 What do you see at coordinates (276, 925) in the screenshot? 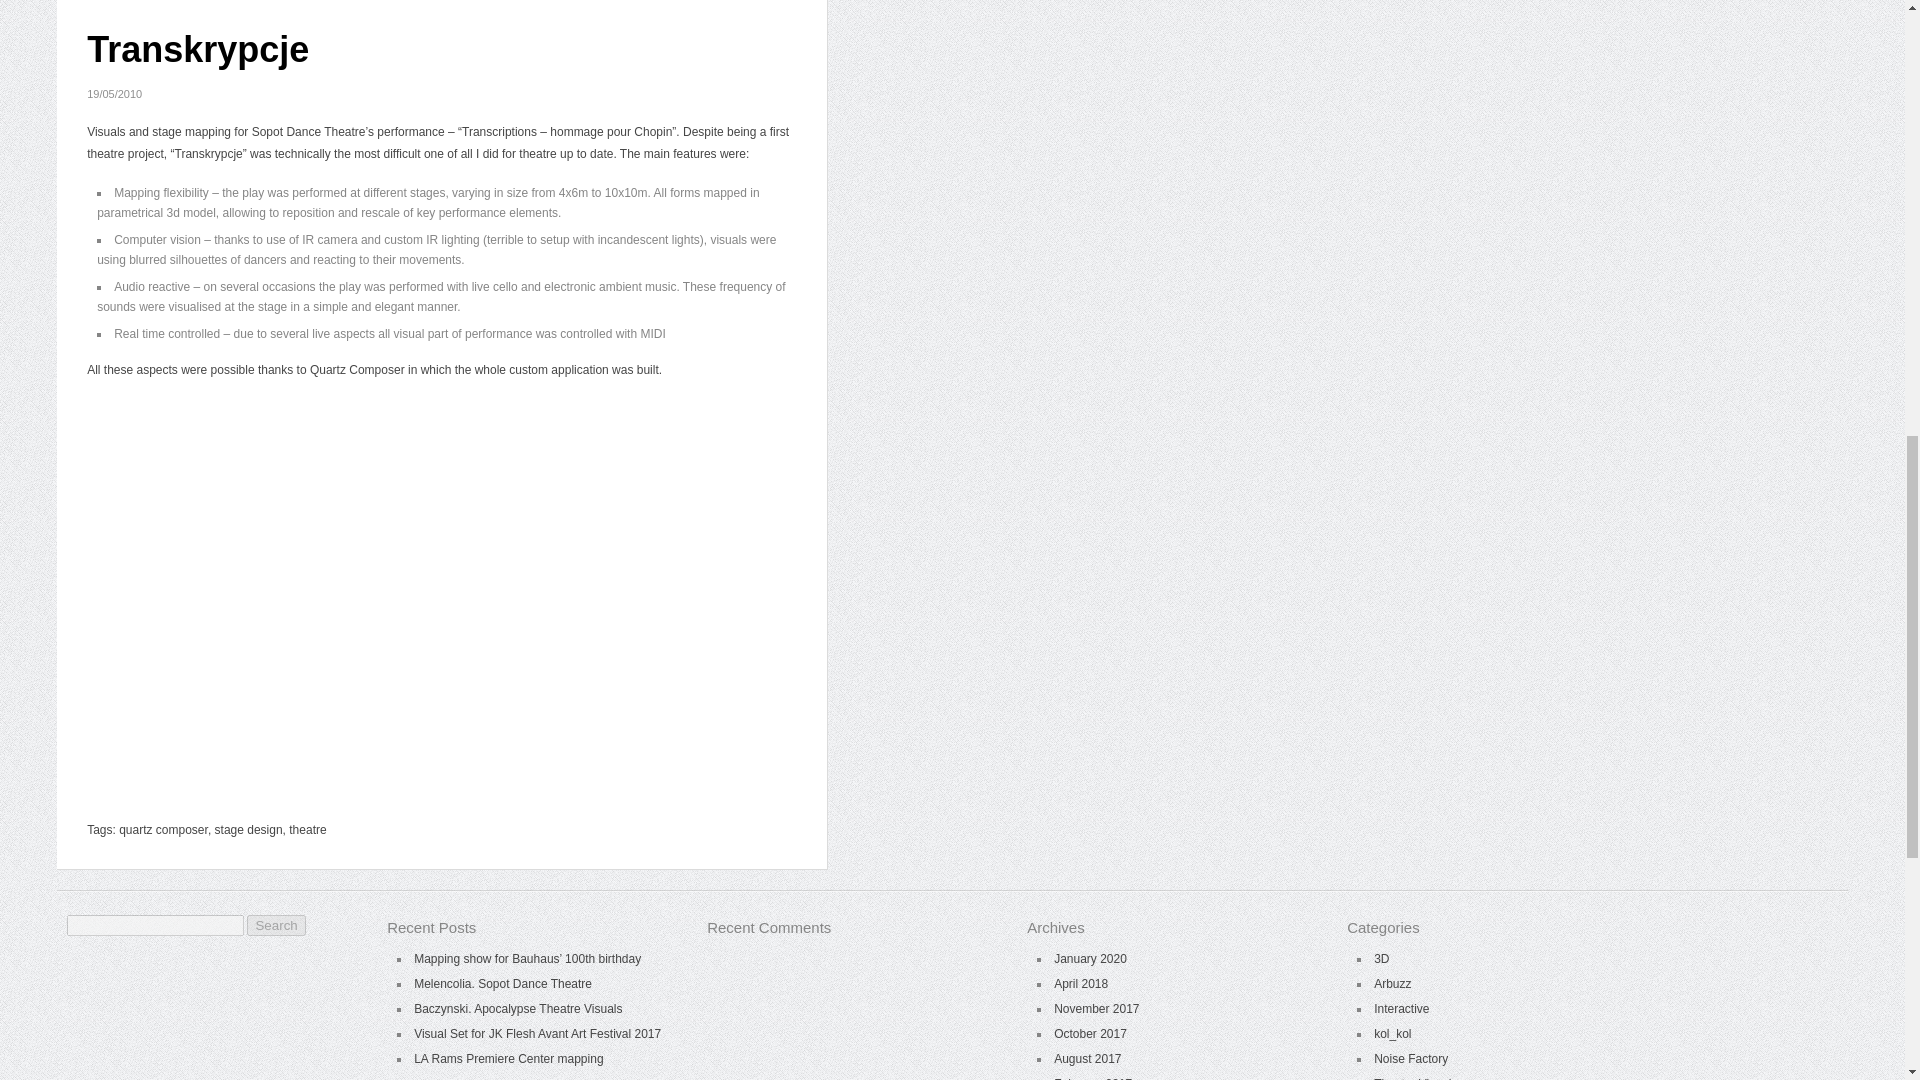
I see `Search` at bounding box center [276, 925].